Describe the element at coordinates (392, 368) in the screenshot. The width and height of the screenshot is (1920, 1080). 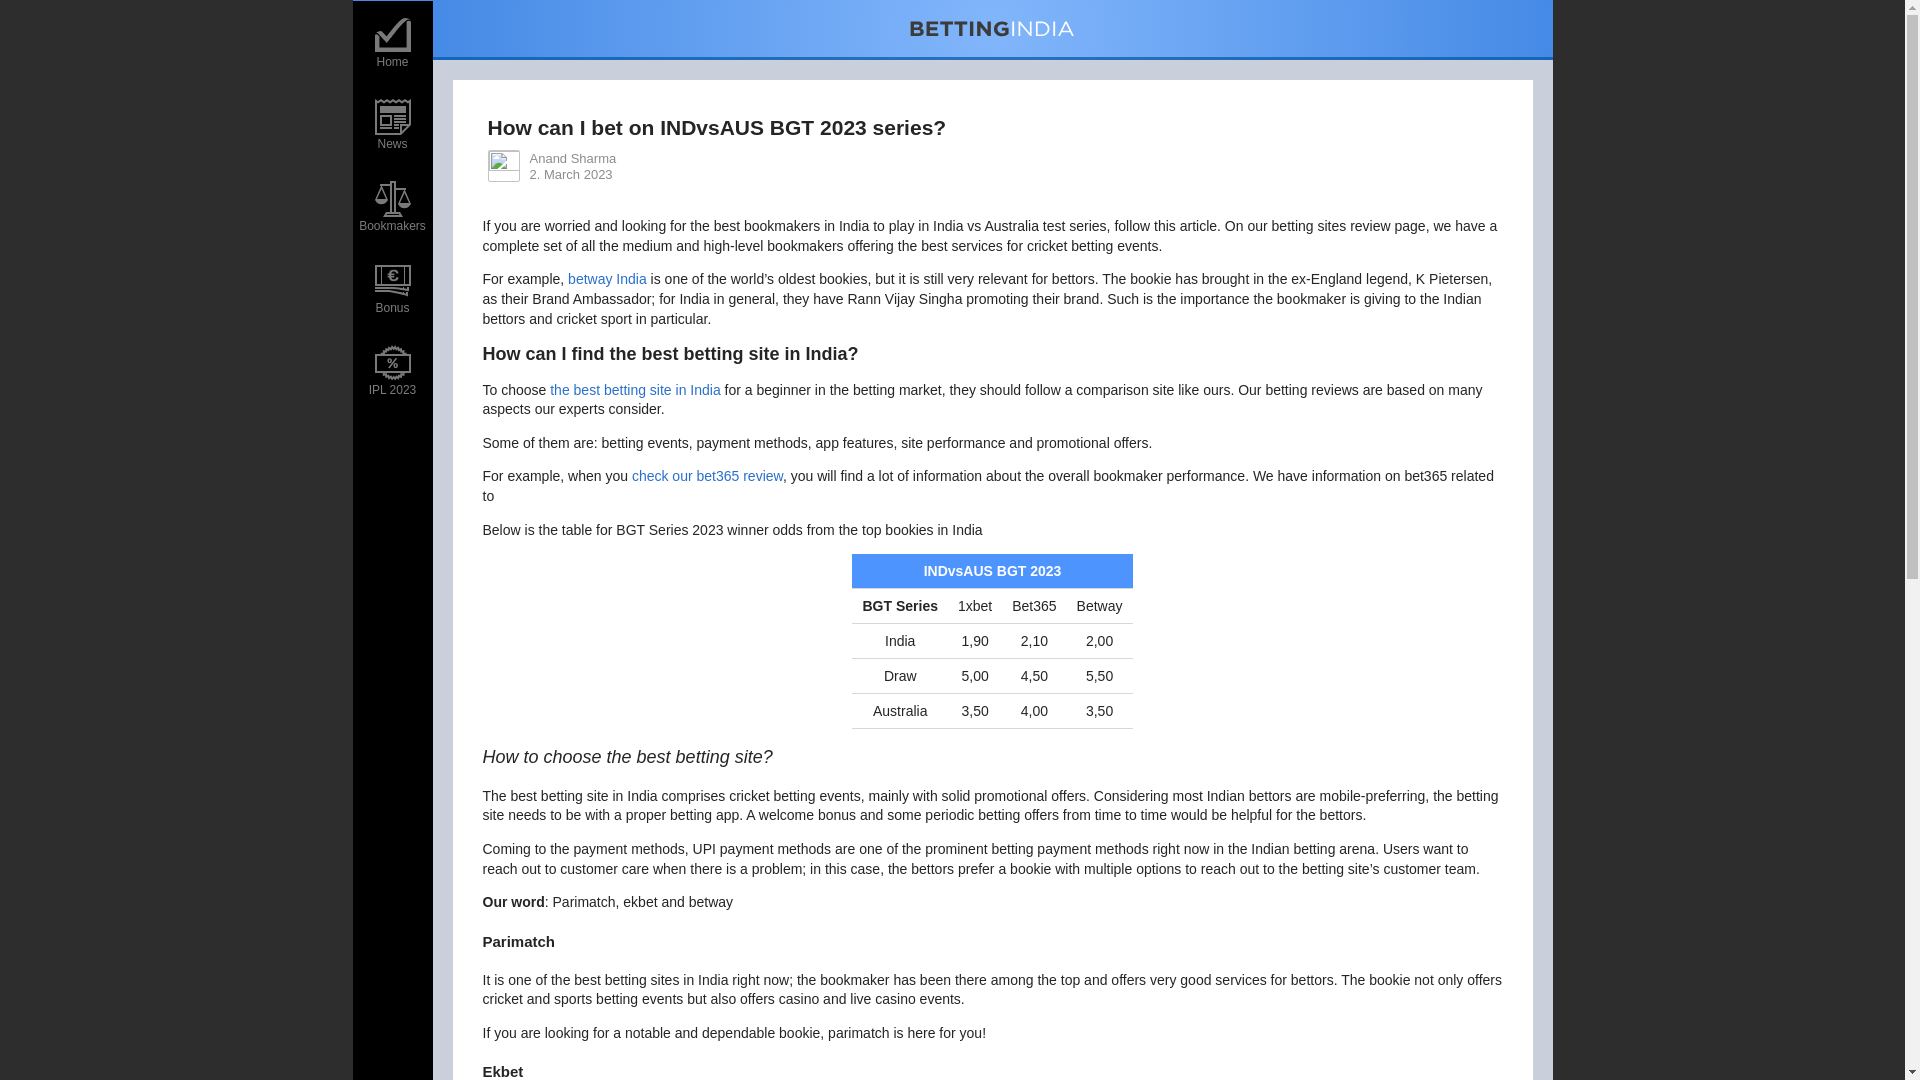
I see `IPL 2023` at that location.